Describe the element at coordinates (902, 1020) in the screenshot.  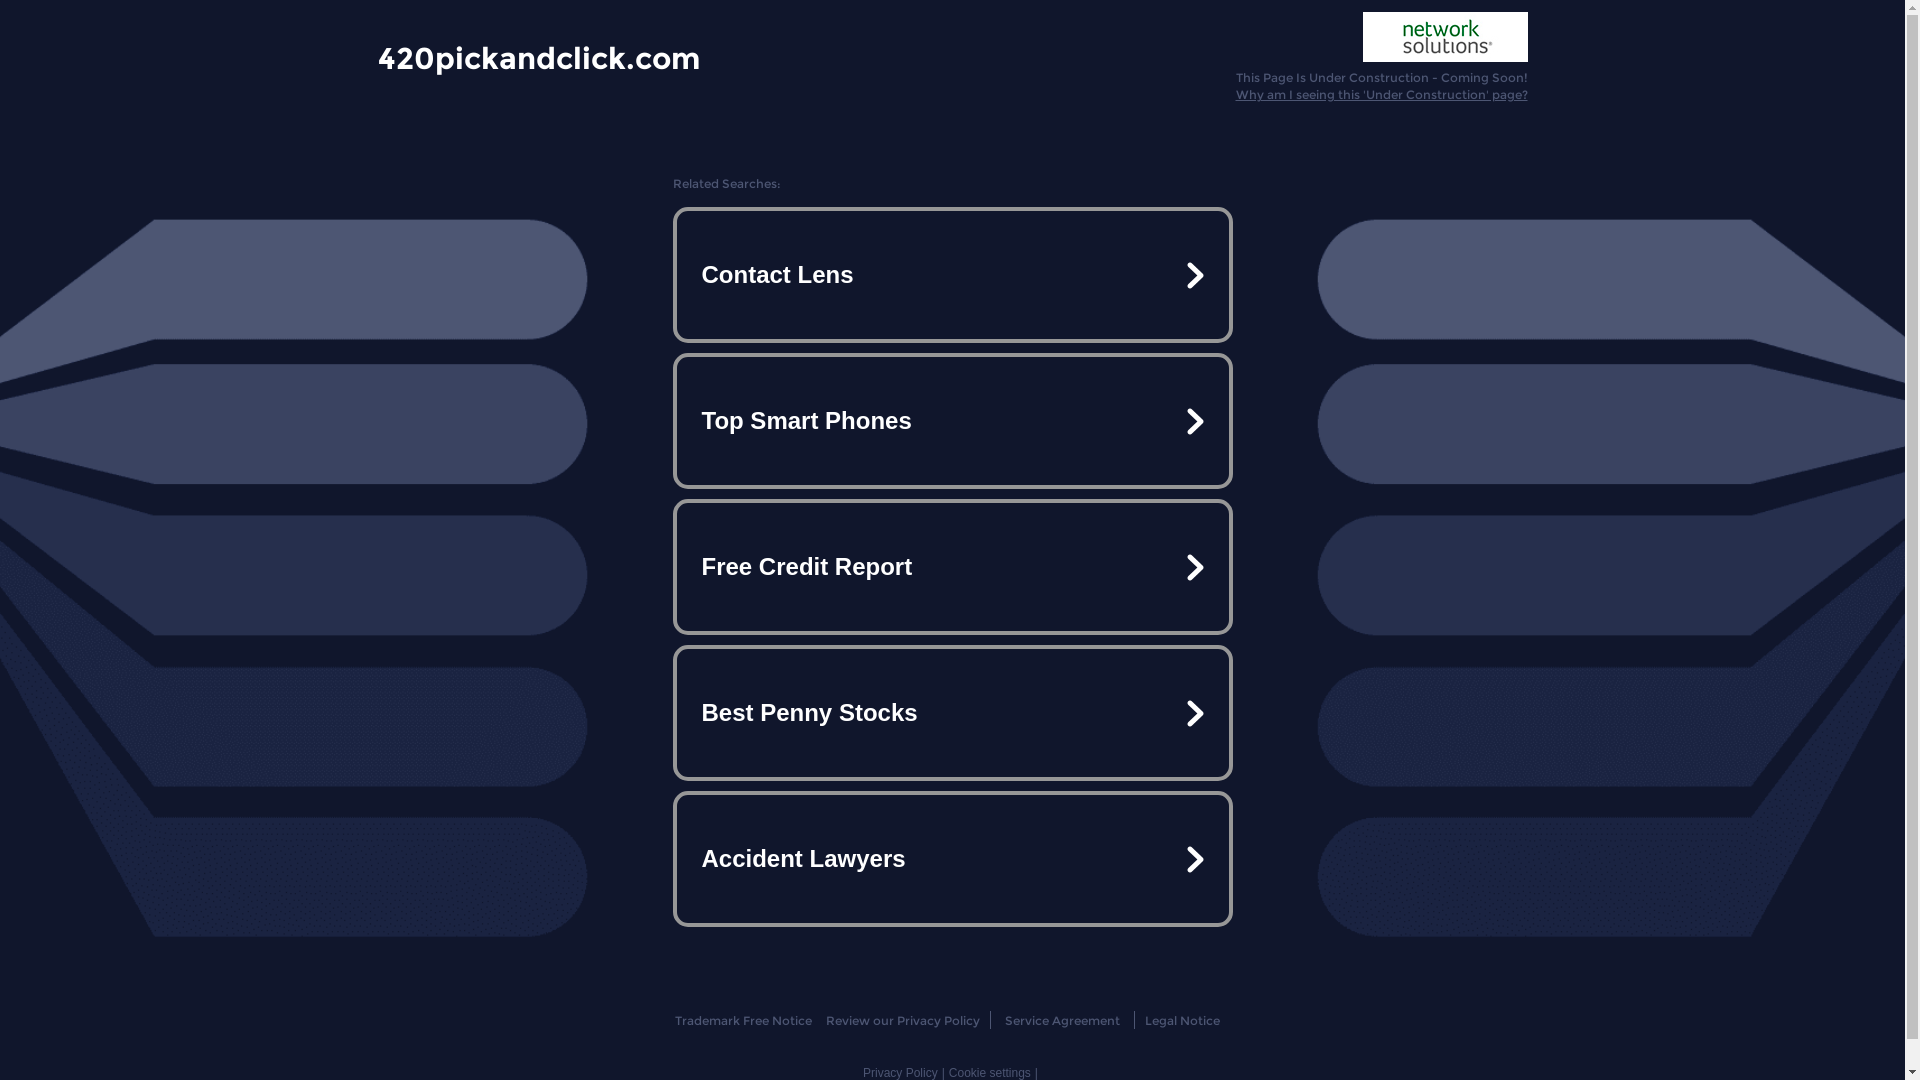
I see `Review our Privacy Policy` at that location.